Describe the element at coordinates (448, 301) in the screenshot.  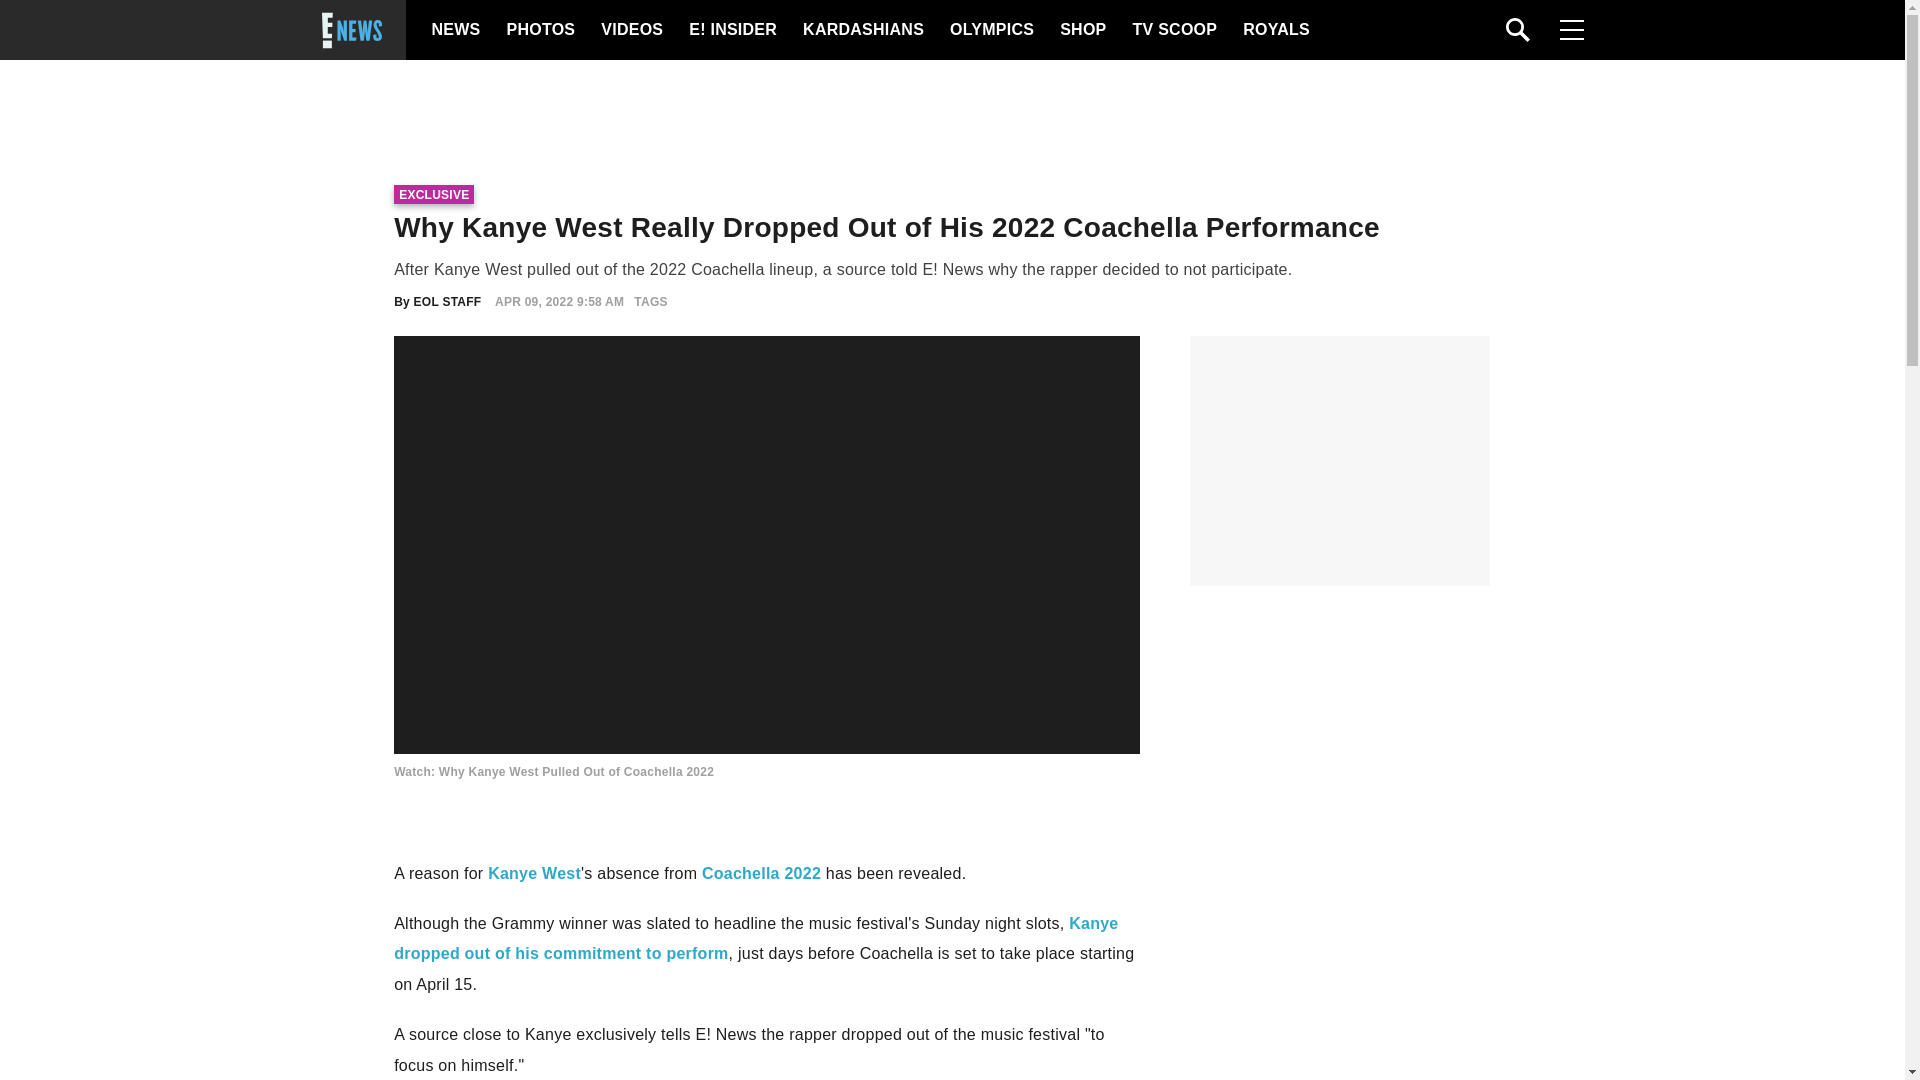
I see `EOL STAFF` at that location.